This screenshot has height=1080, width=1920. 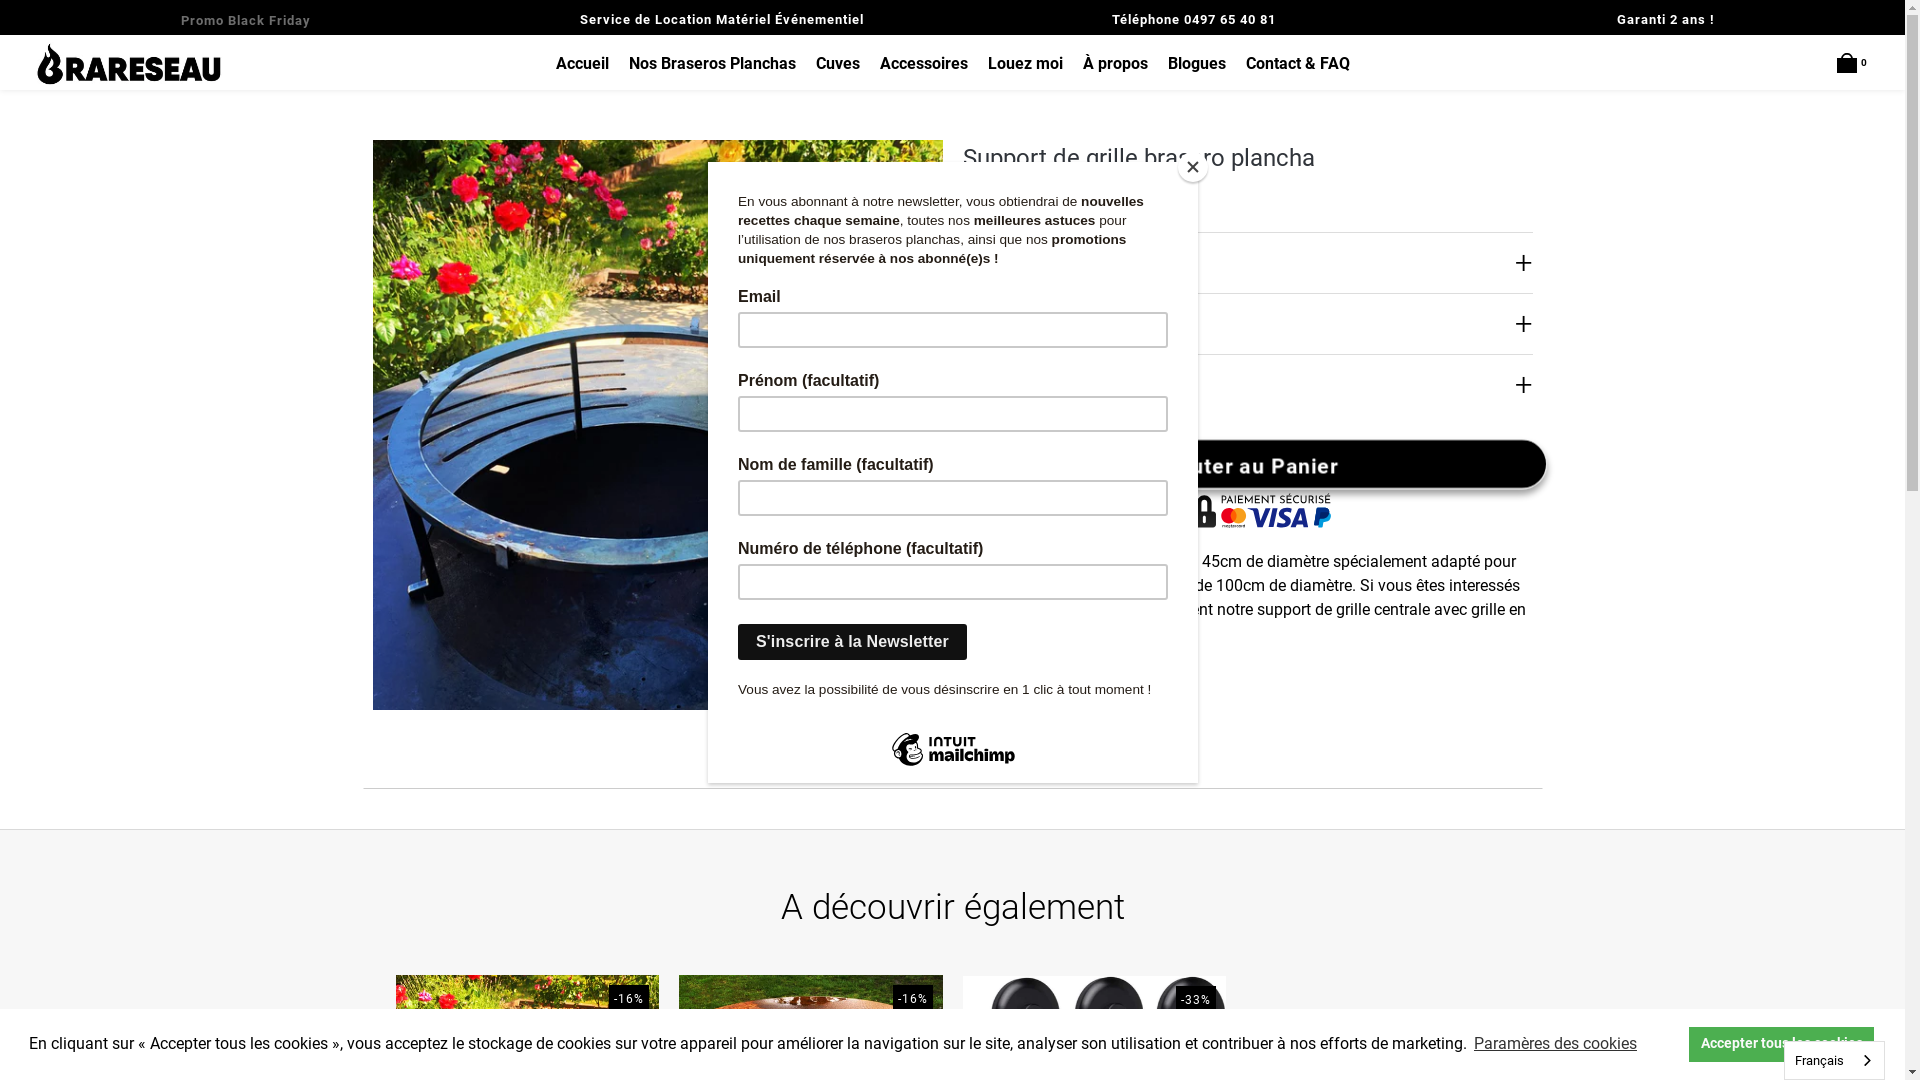 What do you see at coordinates (1298, 64) in the screenshot?
I see `Contact & FAQ` at bounding box center [1298, 64].